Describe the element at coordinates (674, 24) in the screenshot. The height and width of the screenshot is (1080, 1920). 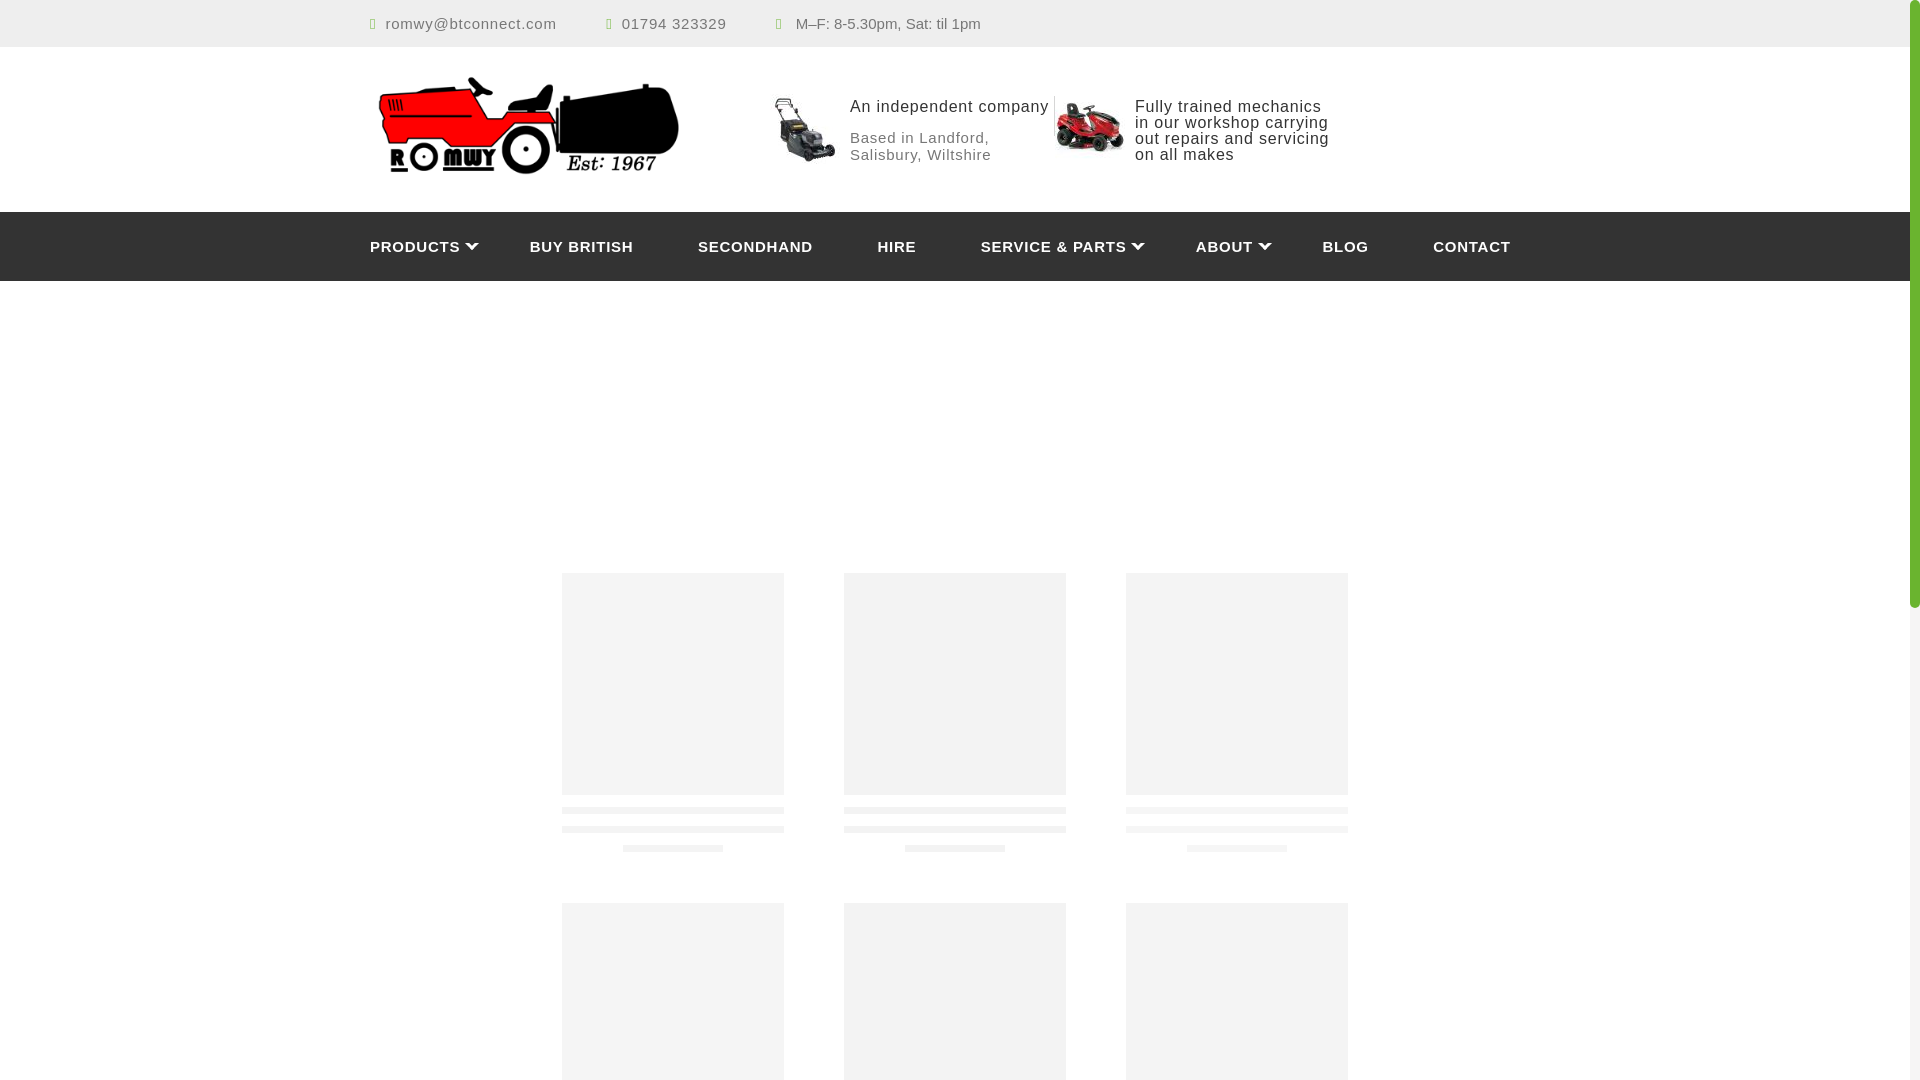
I see `01794 323329` at that location.